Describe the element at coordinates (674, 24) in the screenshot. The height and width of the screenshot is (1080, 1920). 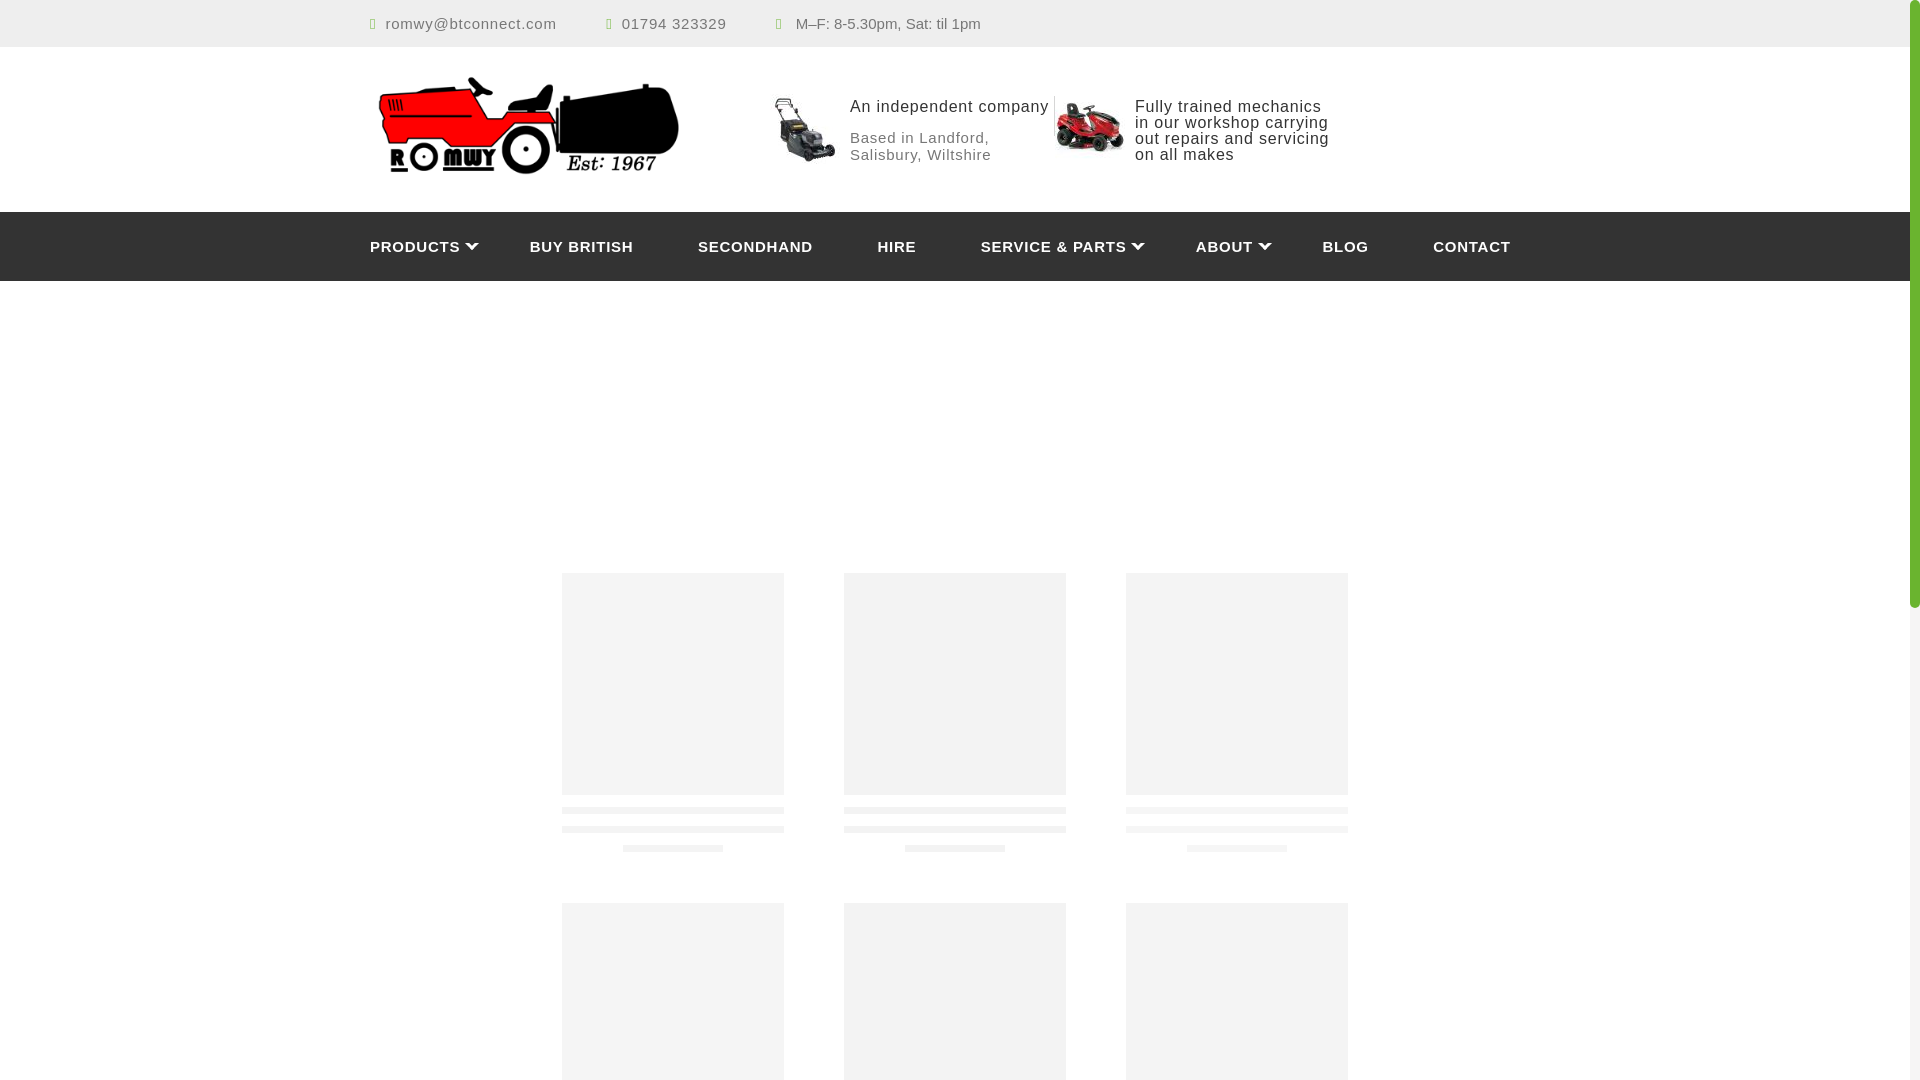
I see `01794 323329` at that location.